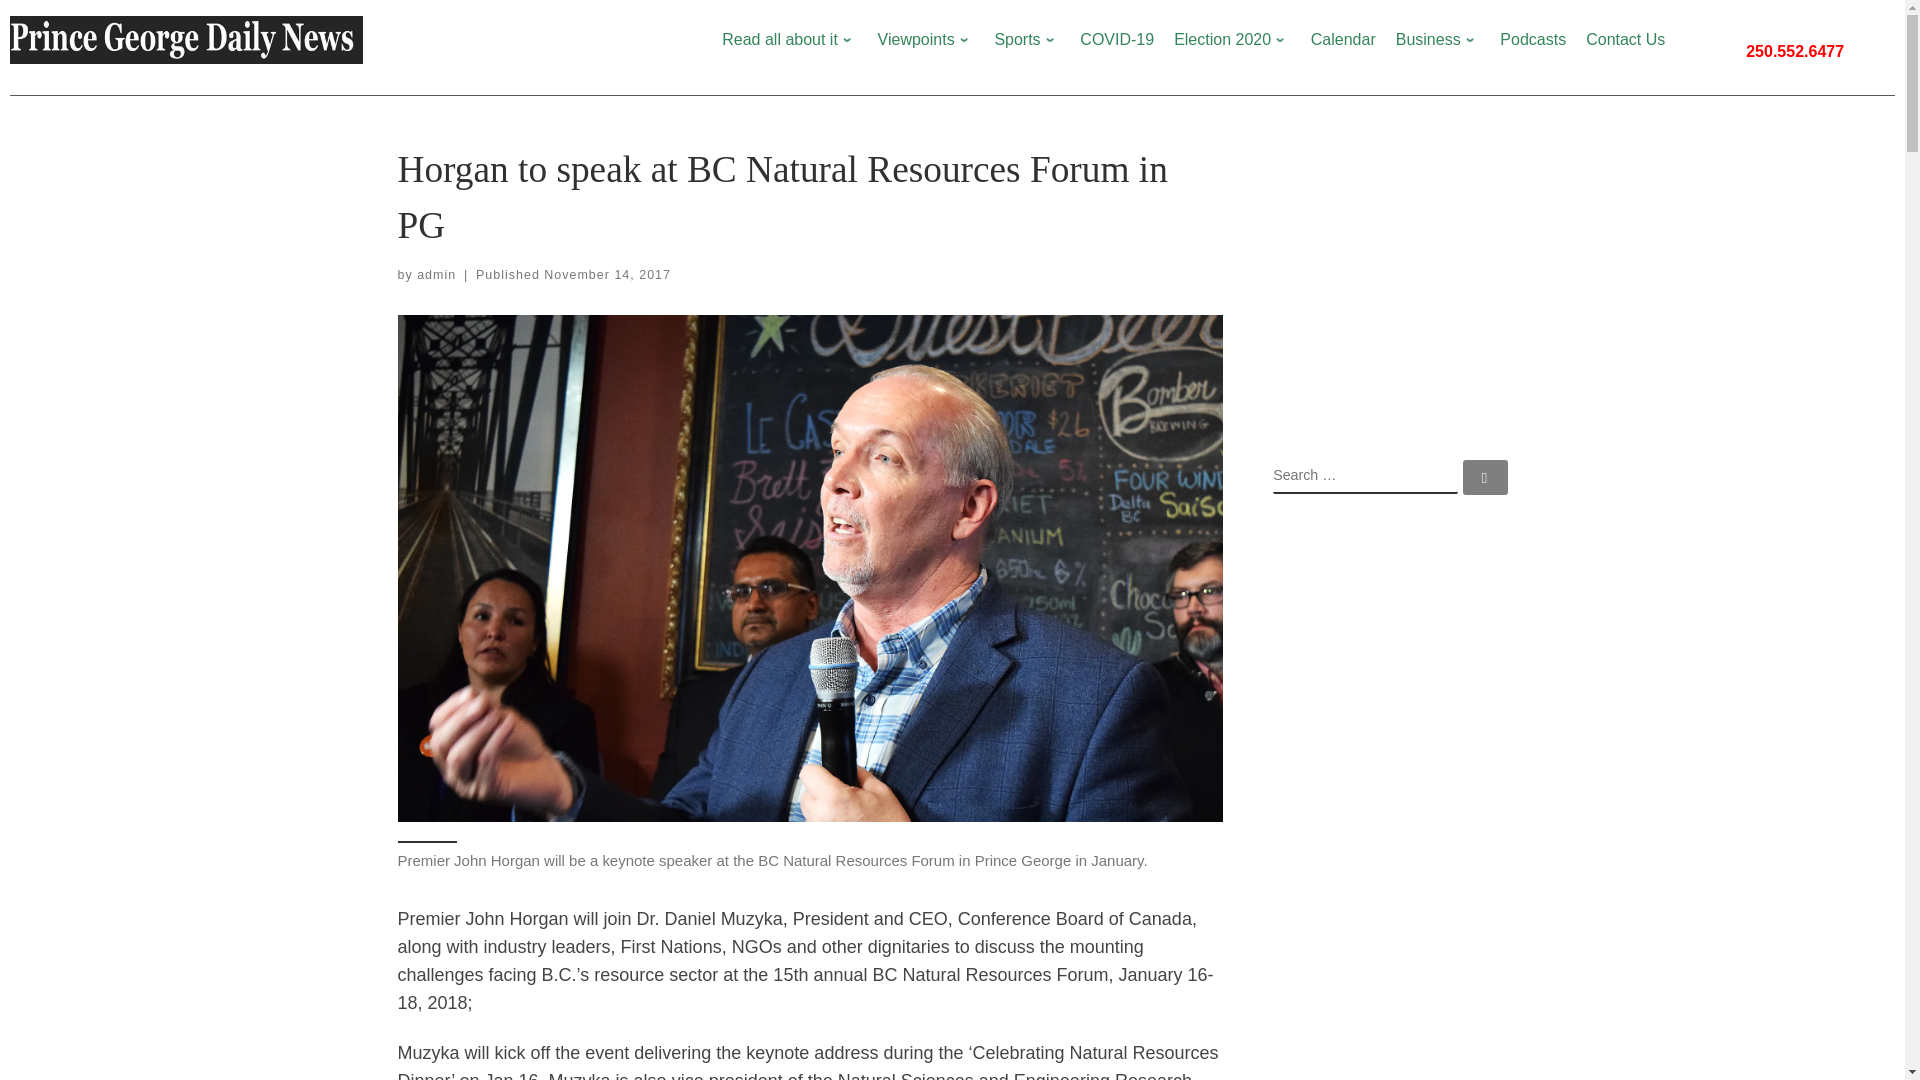  What do you see at coordinates (436, 274) in the screenshot?
I see `View all posts by admin` at bounding box center [436, 274].